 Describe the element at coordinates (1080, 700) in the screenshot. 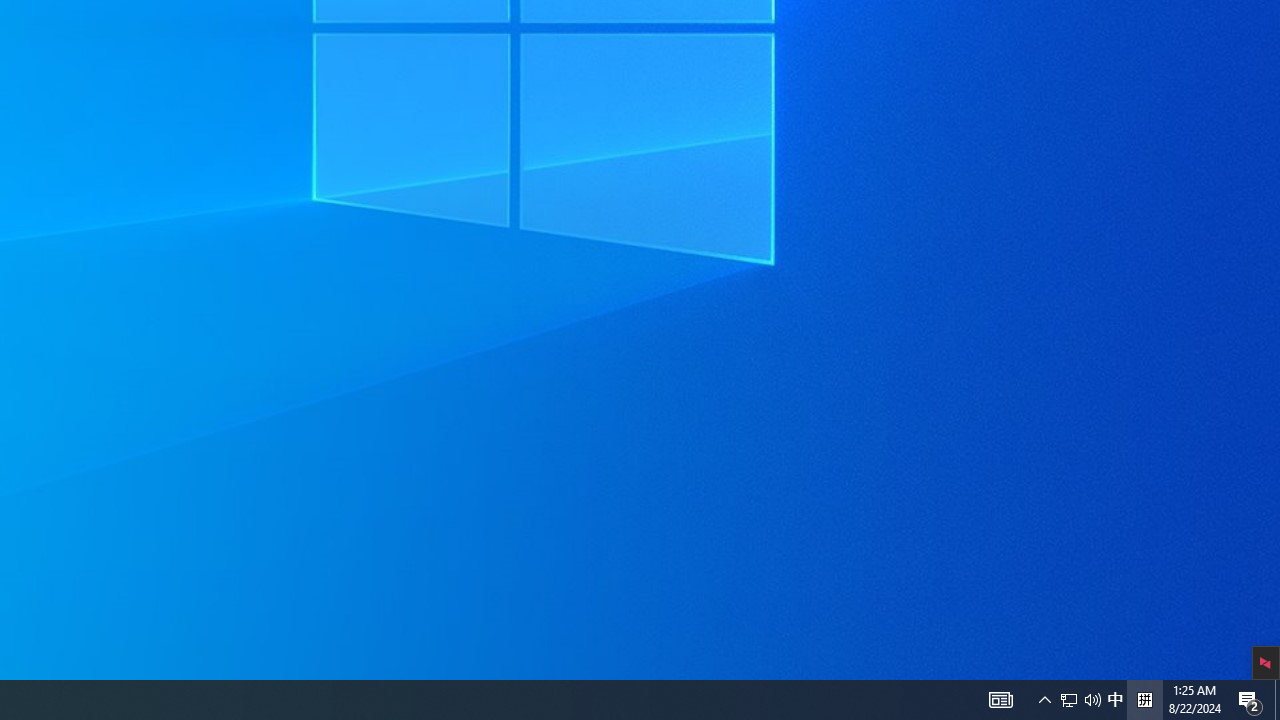

I see `User Promoted Notification Area` at that location.